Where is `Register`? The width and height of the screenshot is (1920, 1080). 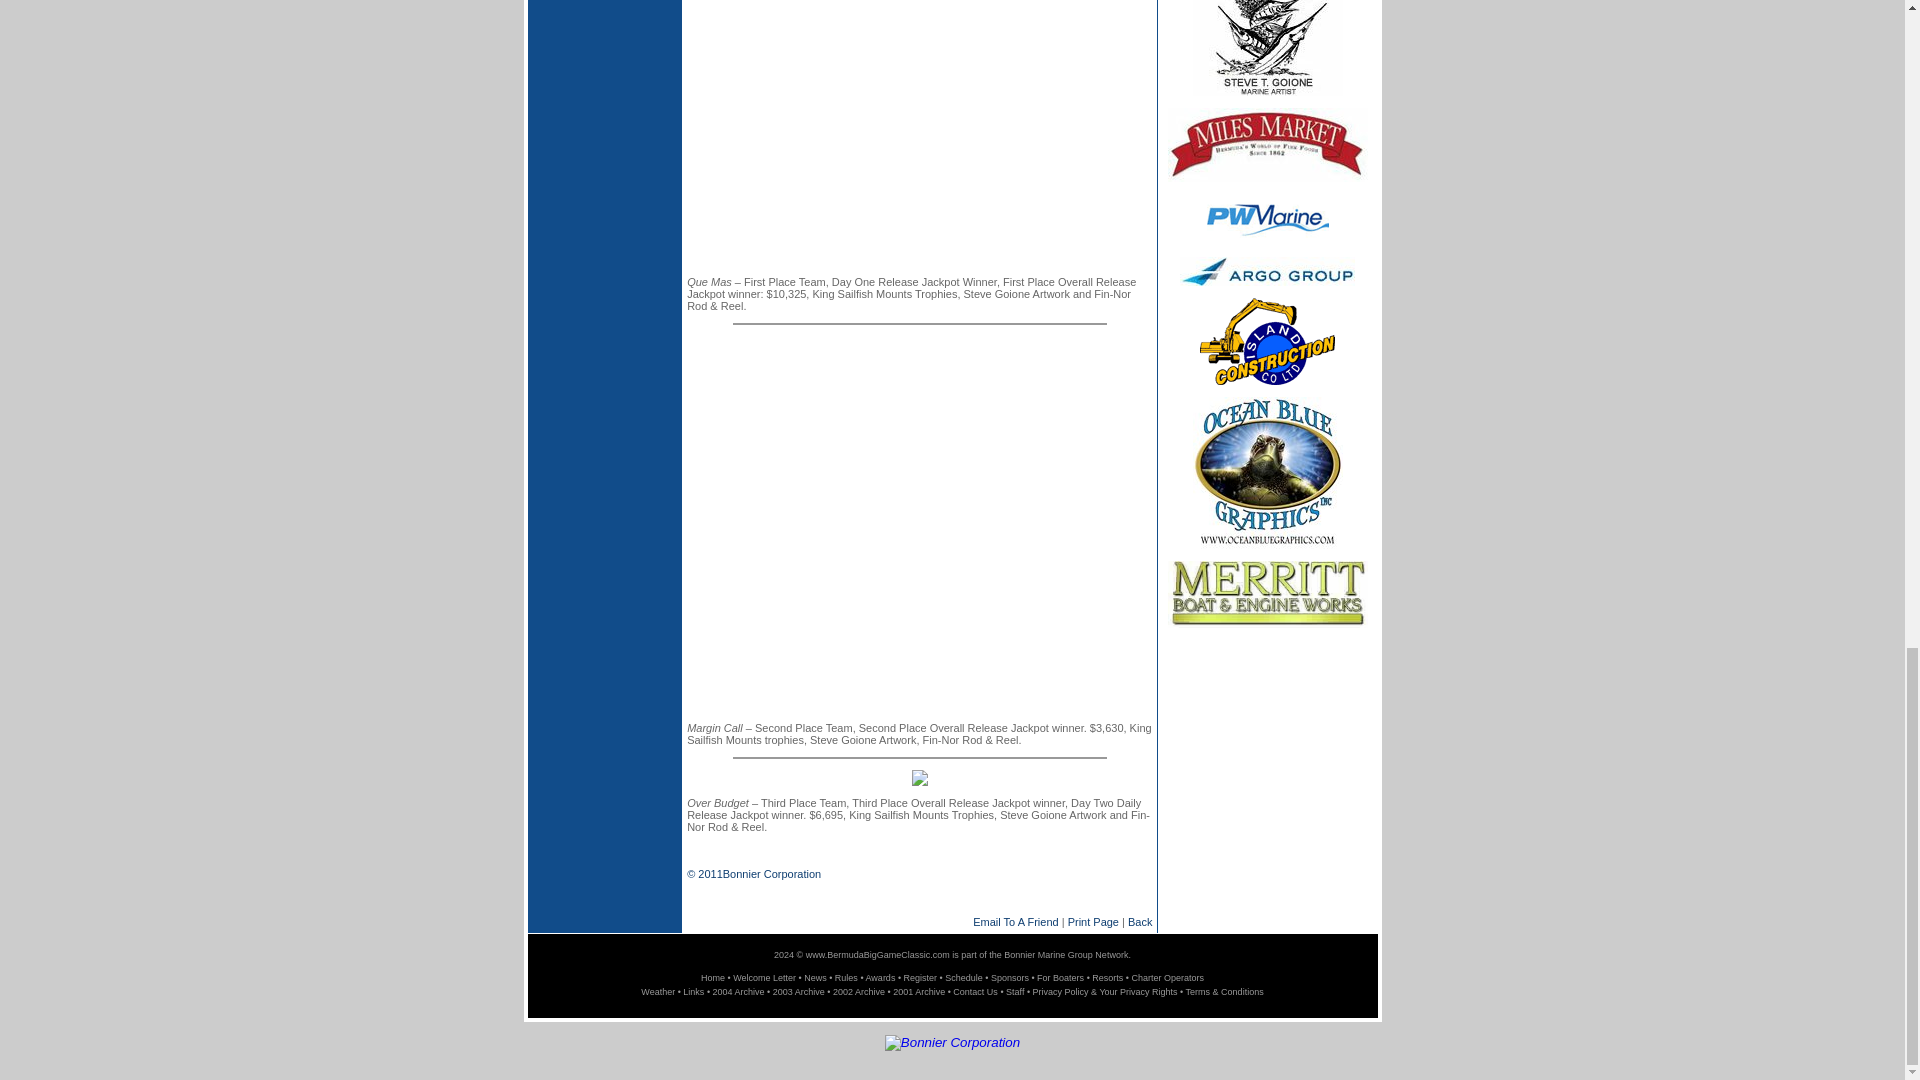 Register is located at coordinates (921, 978).